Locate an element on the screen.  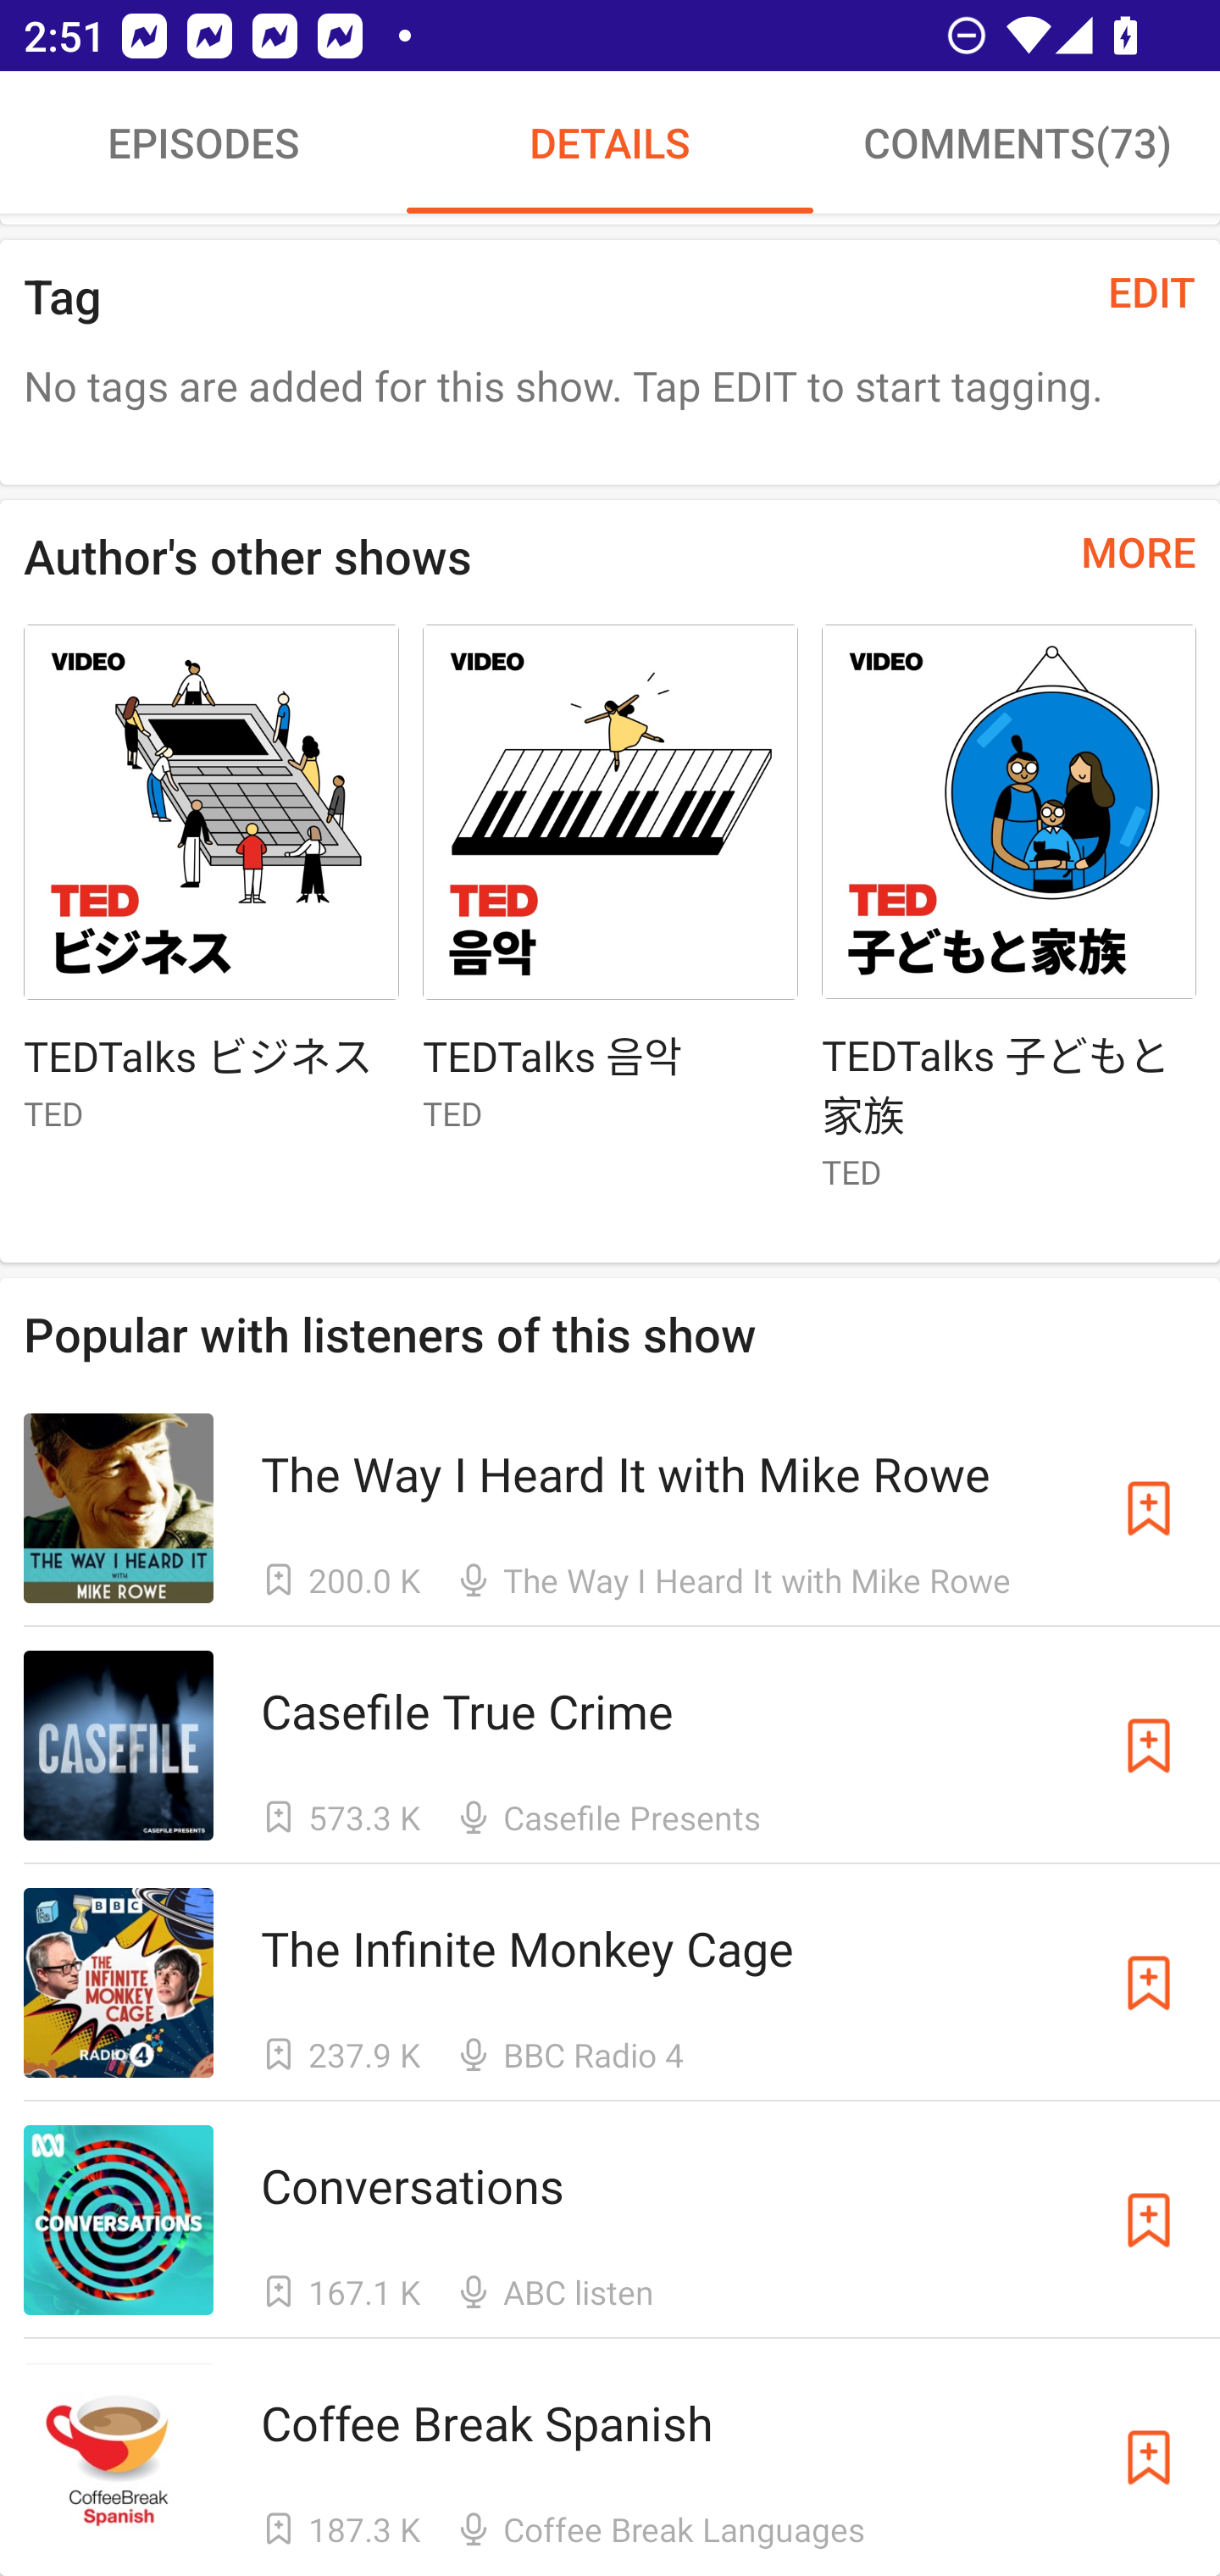
Subscribe is located at coordinates (1149, 1507).